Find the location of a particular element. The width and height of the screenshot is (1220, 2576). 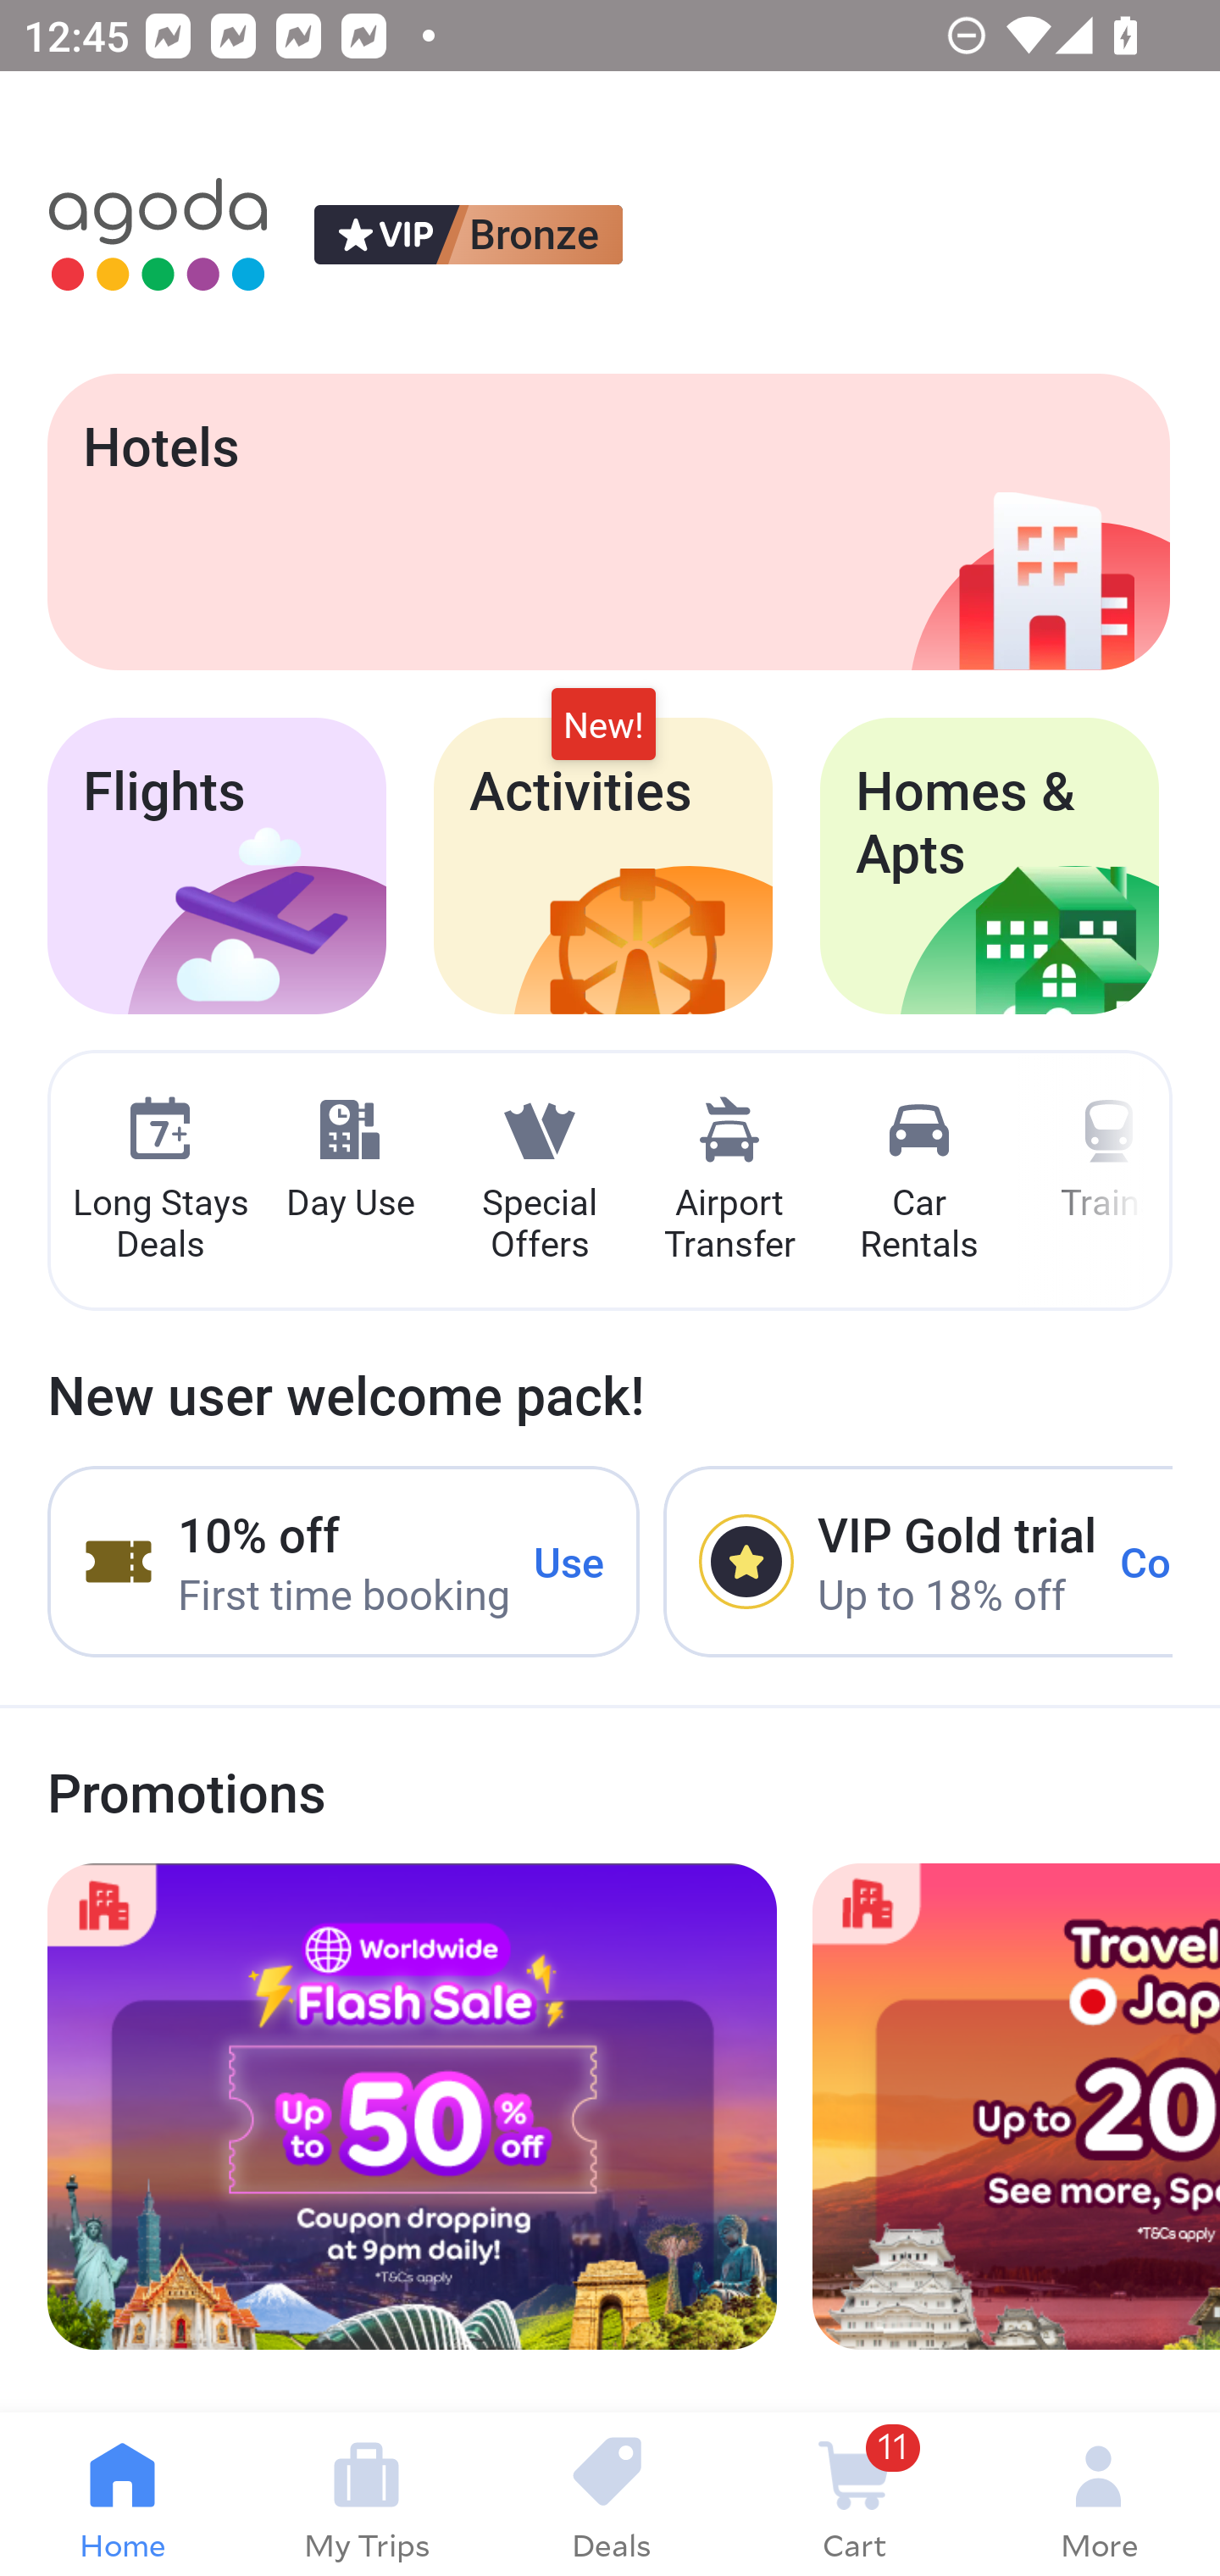

Special Offers is located at coordinates (539, 1181).